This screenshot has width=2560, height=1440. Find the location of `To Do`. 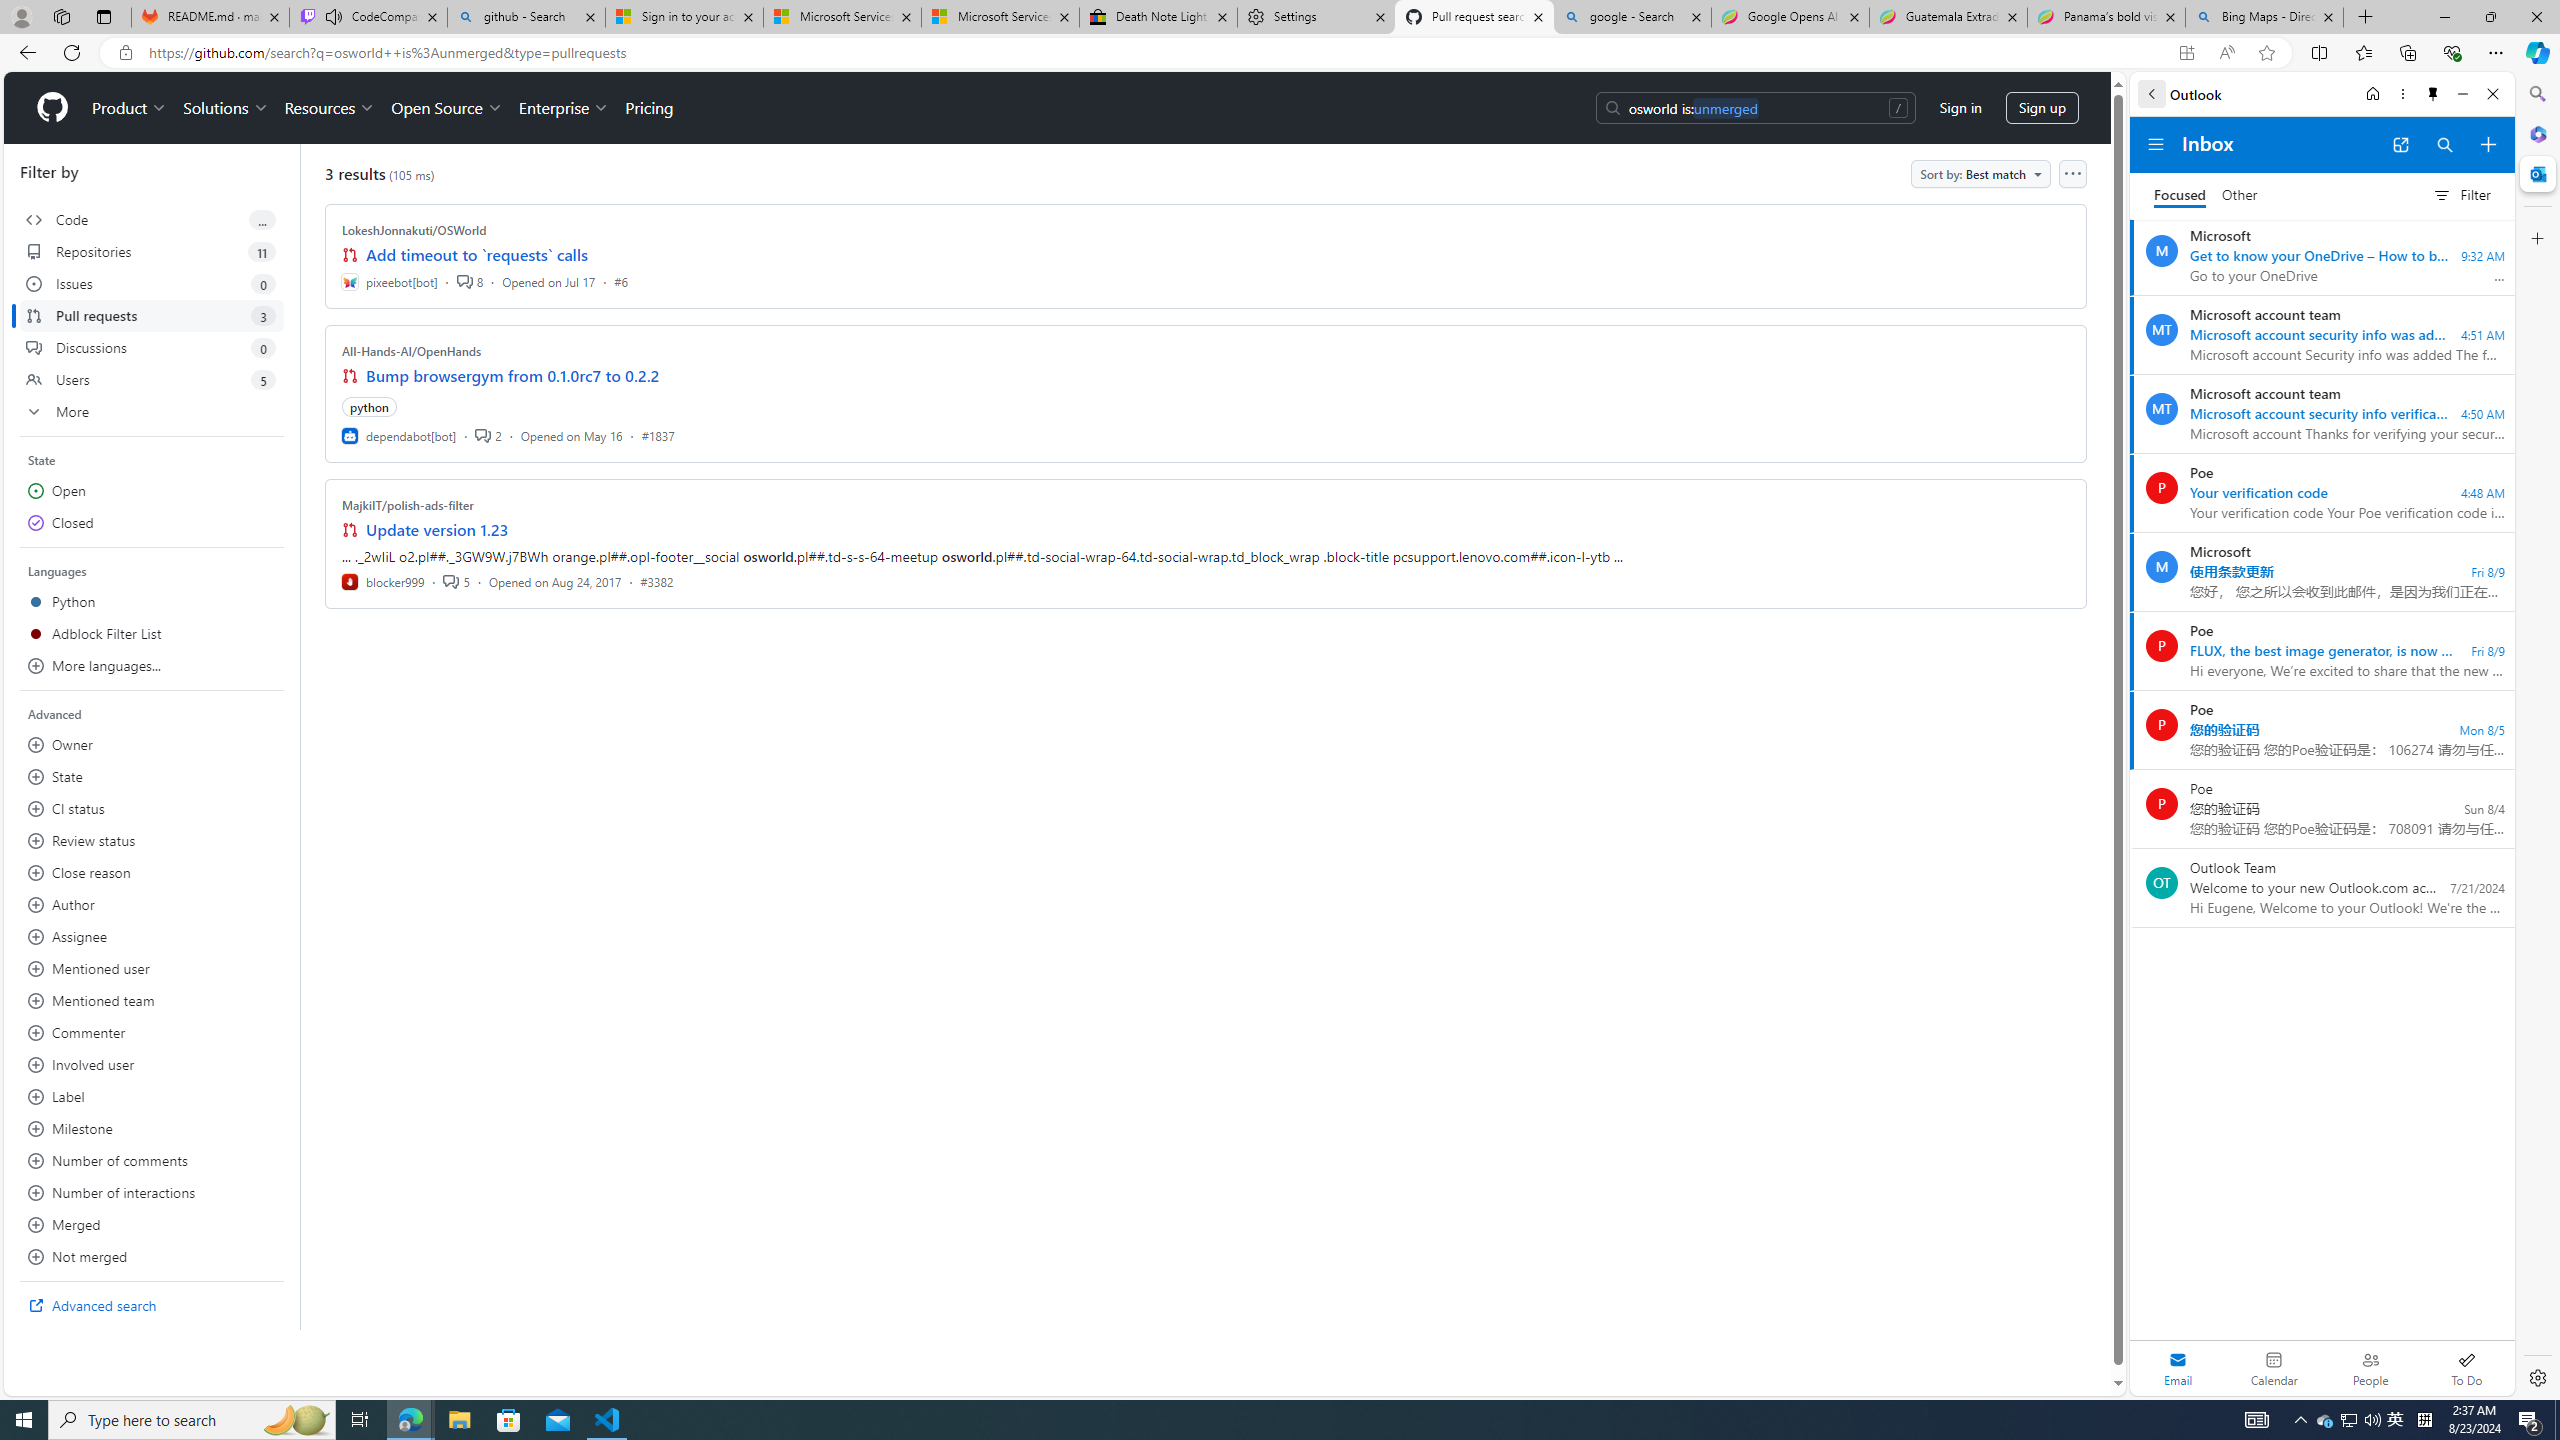

To Do is located at coordinates (2466, 1368).